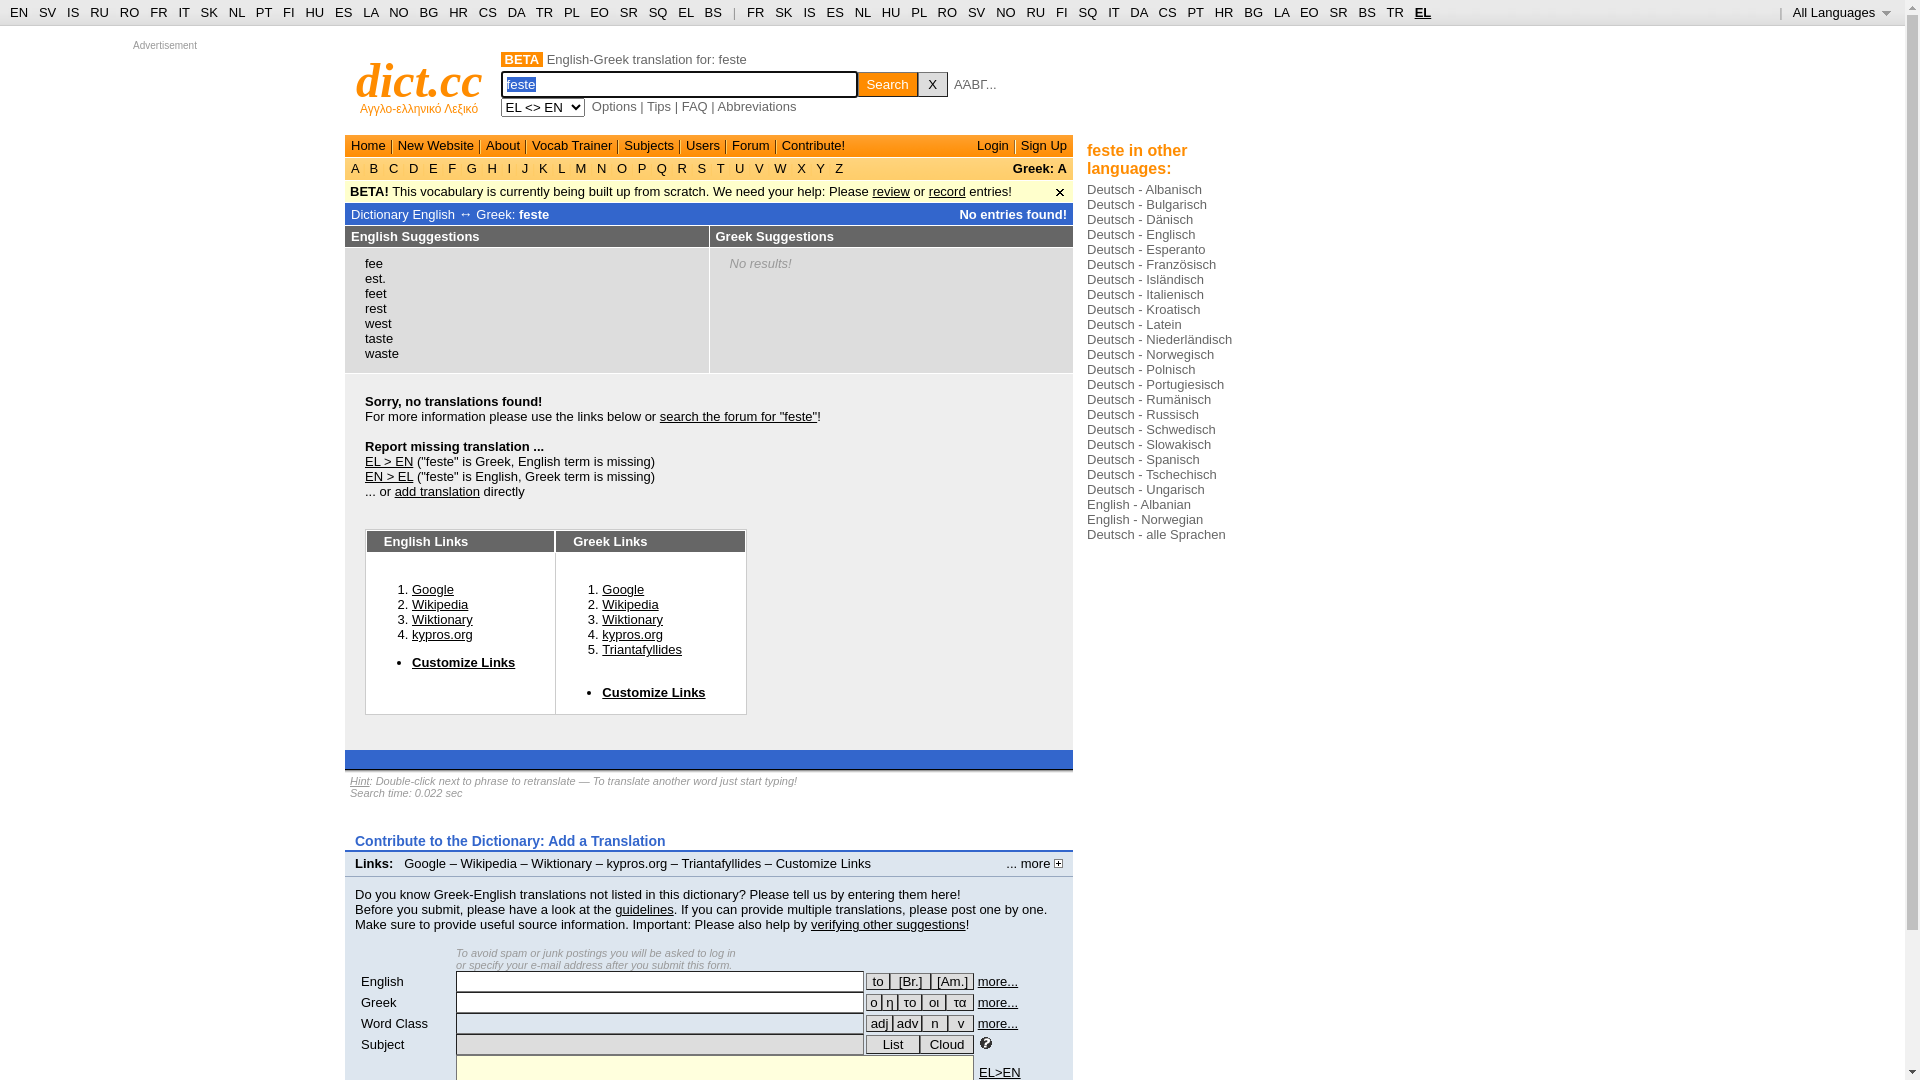  I want to click on L, so click(562, 168).